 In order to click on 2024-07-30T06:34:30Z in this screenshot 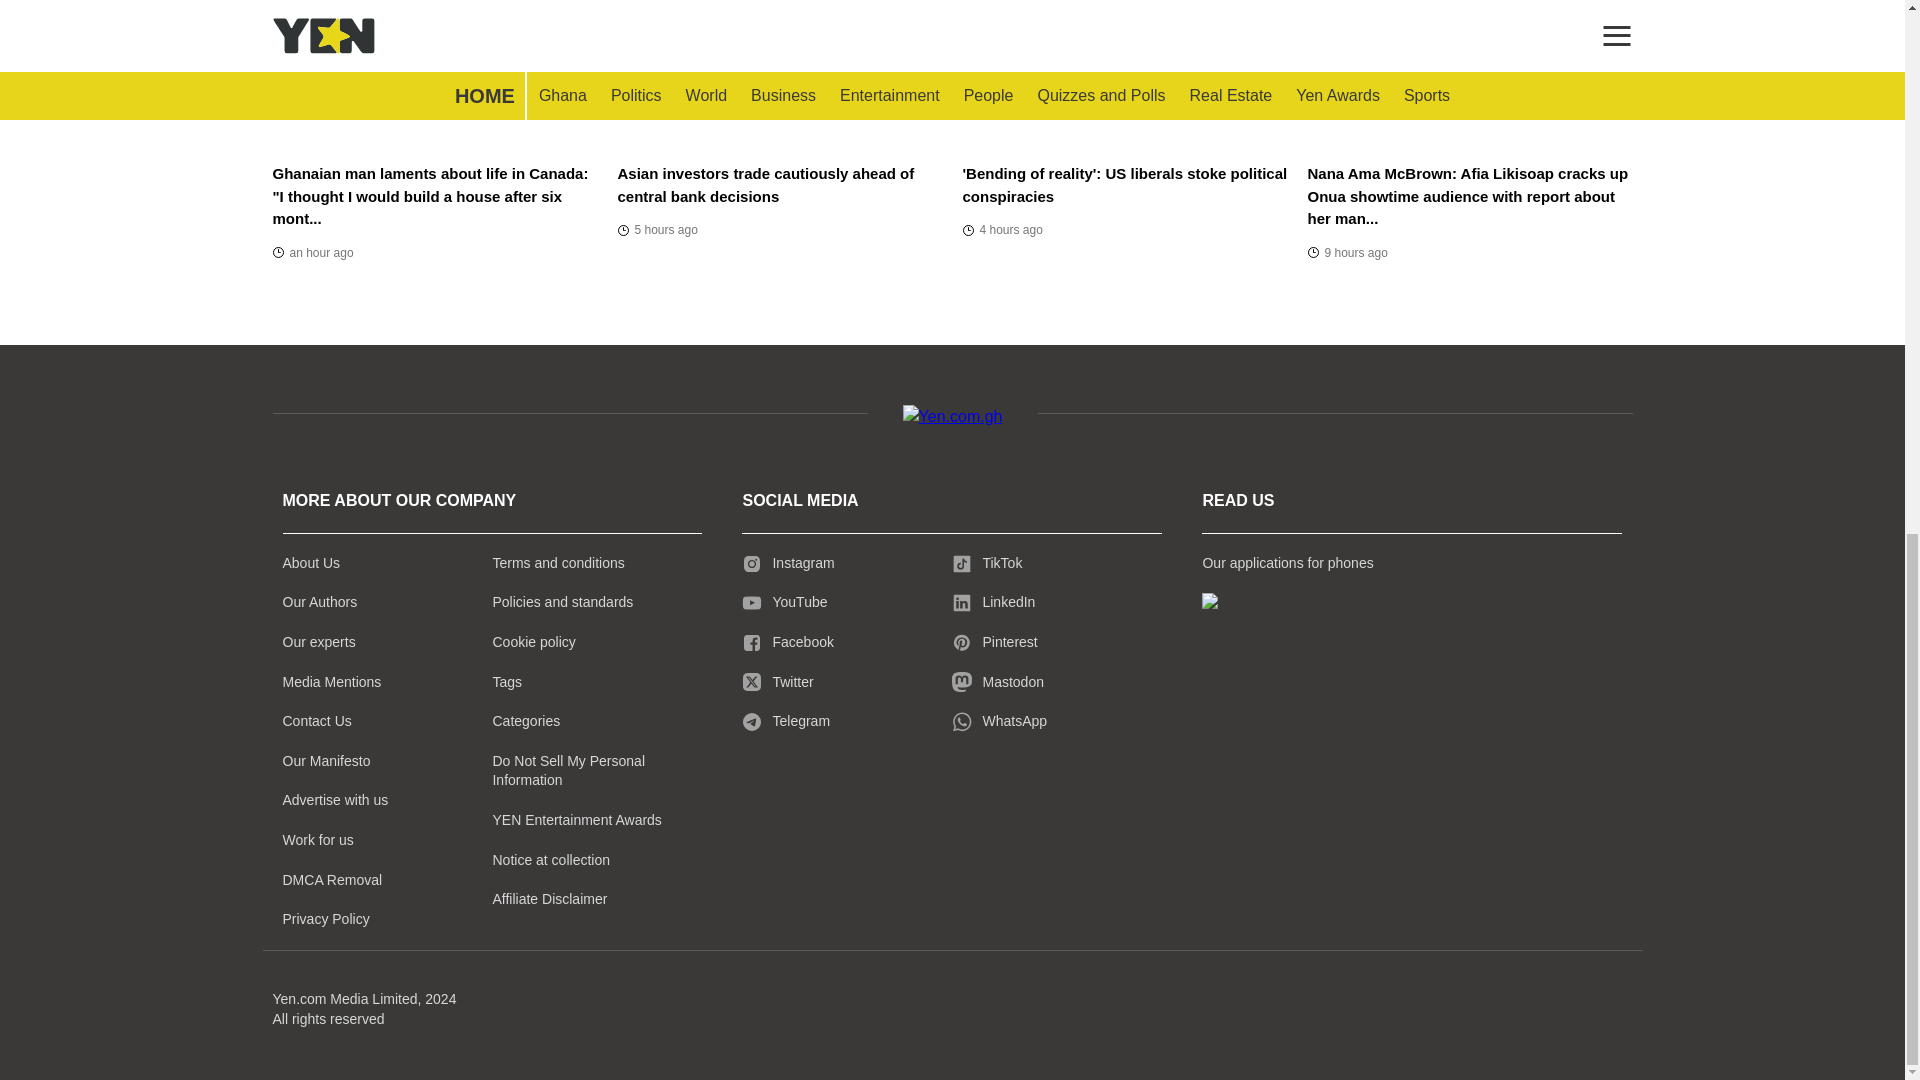, I will do `click(312, 252)`.